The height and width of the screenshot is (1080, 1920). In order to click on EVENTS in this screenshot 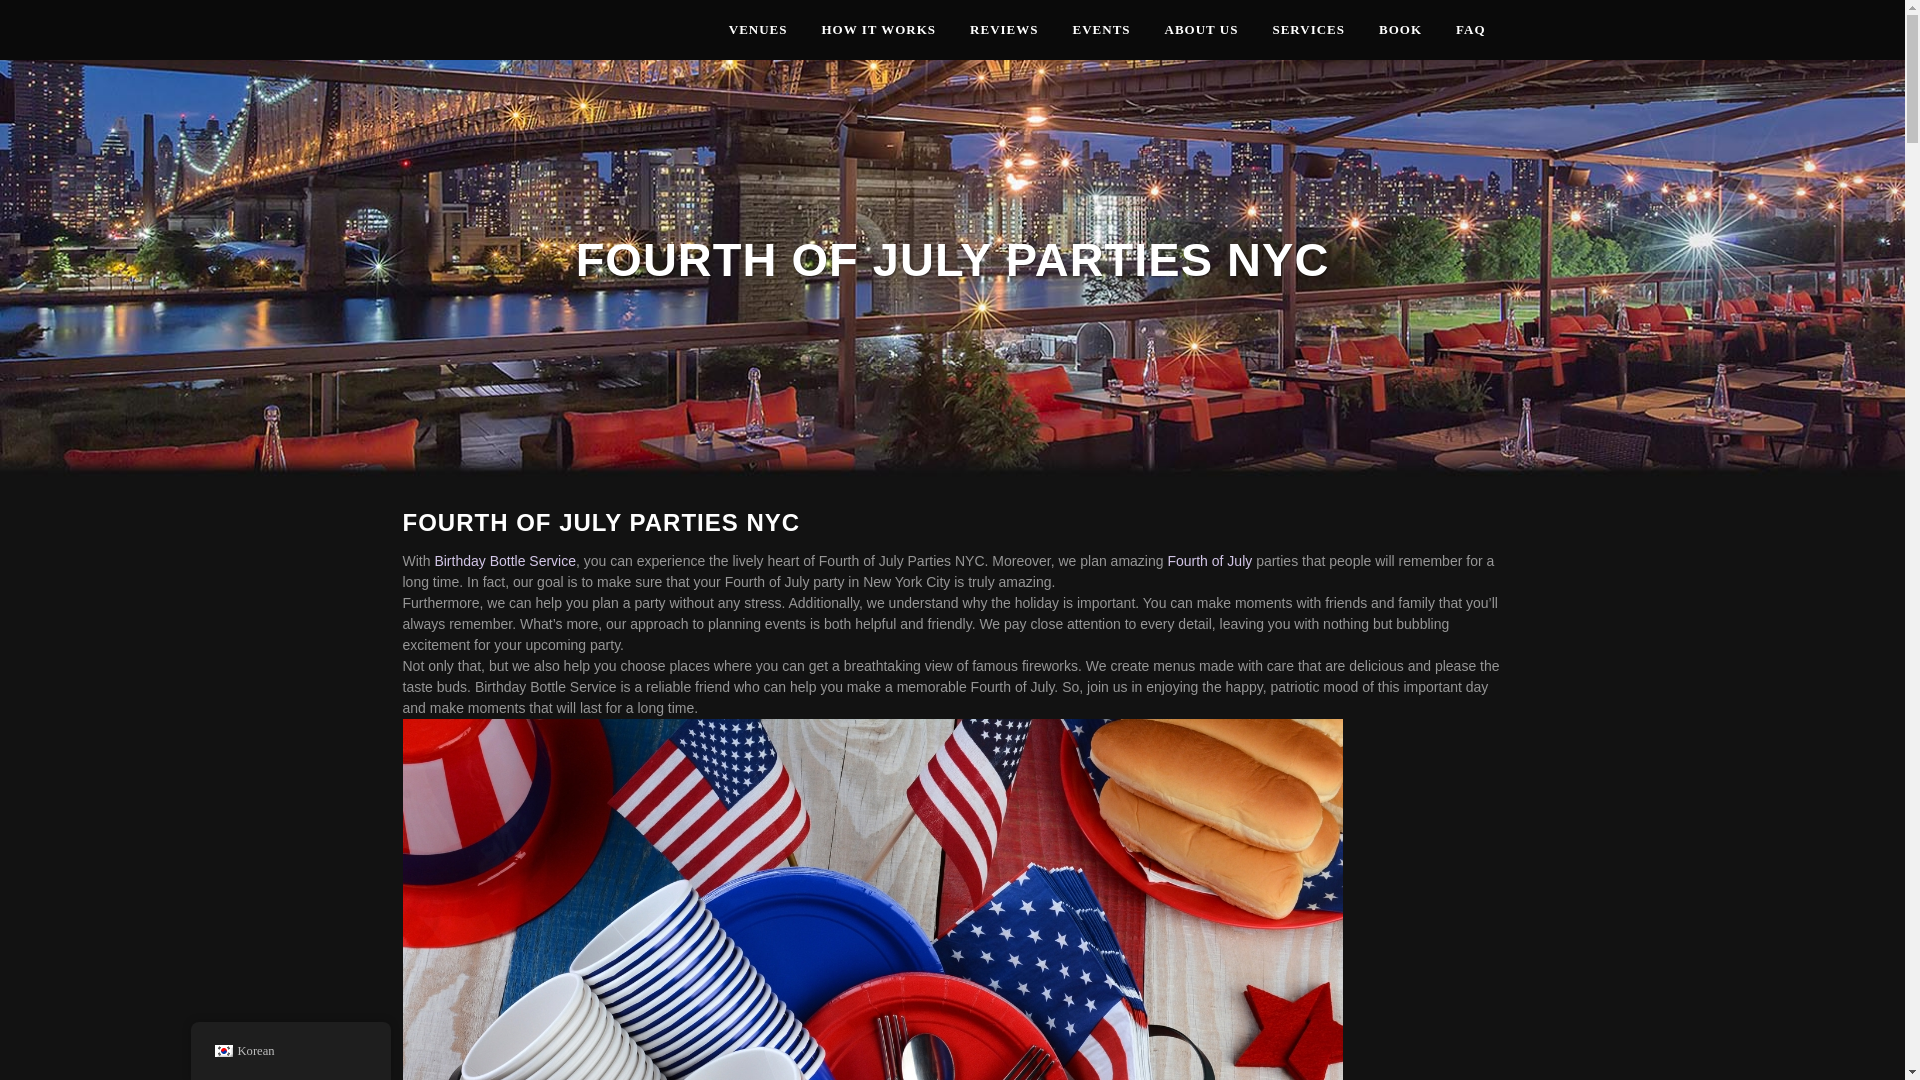, I will do `click(1102, 30)`.